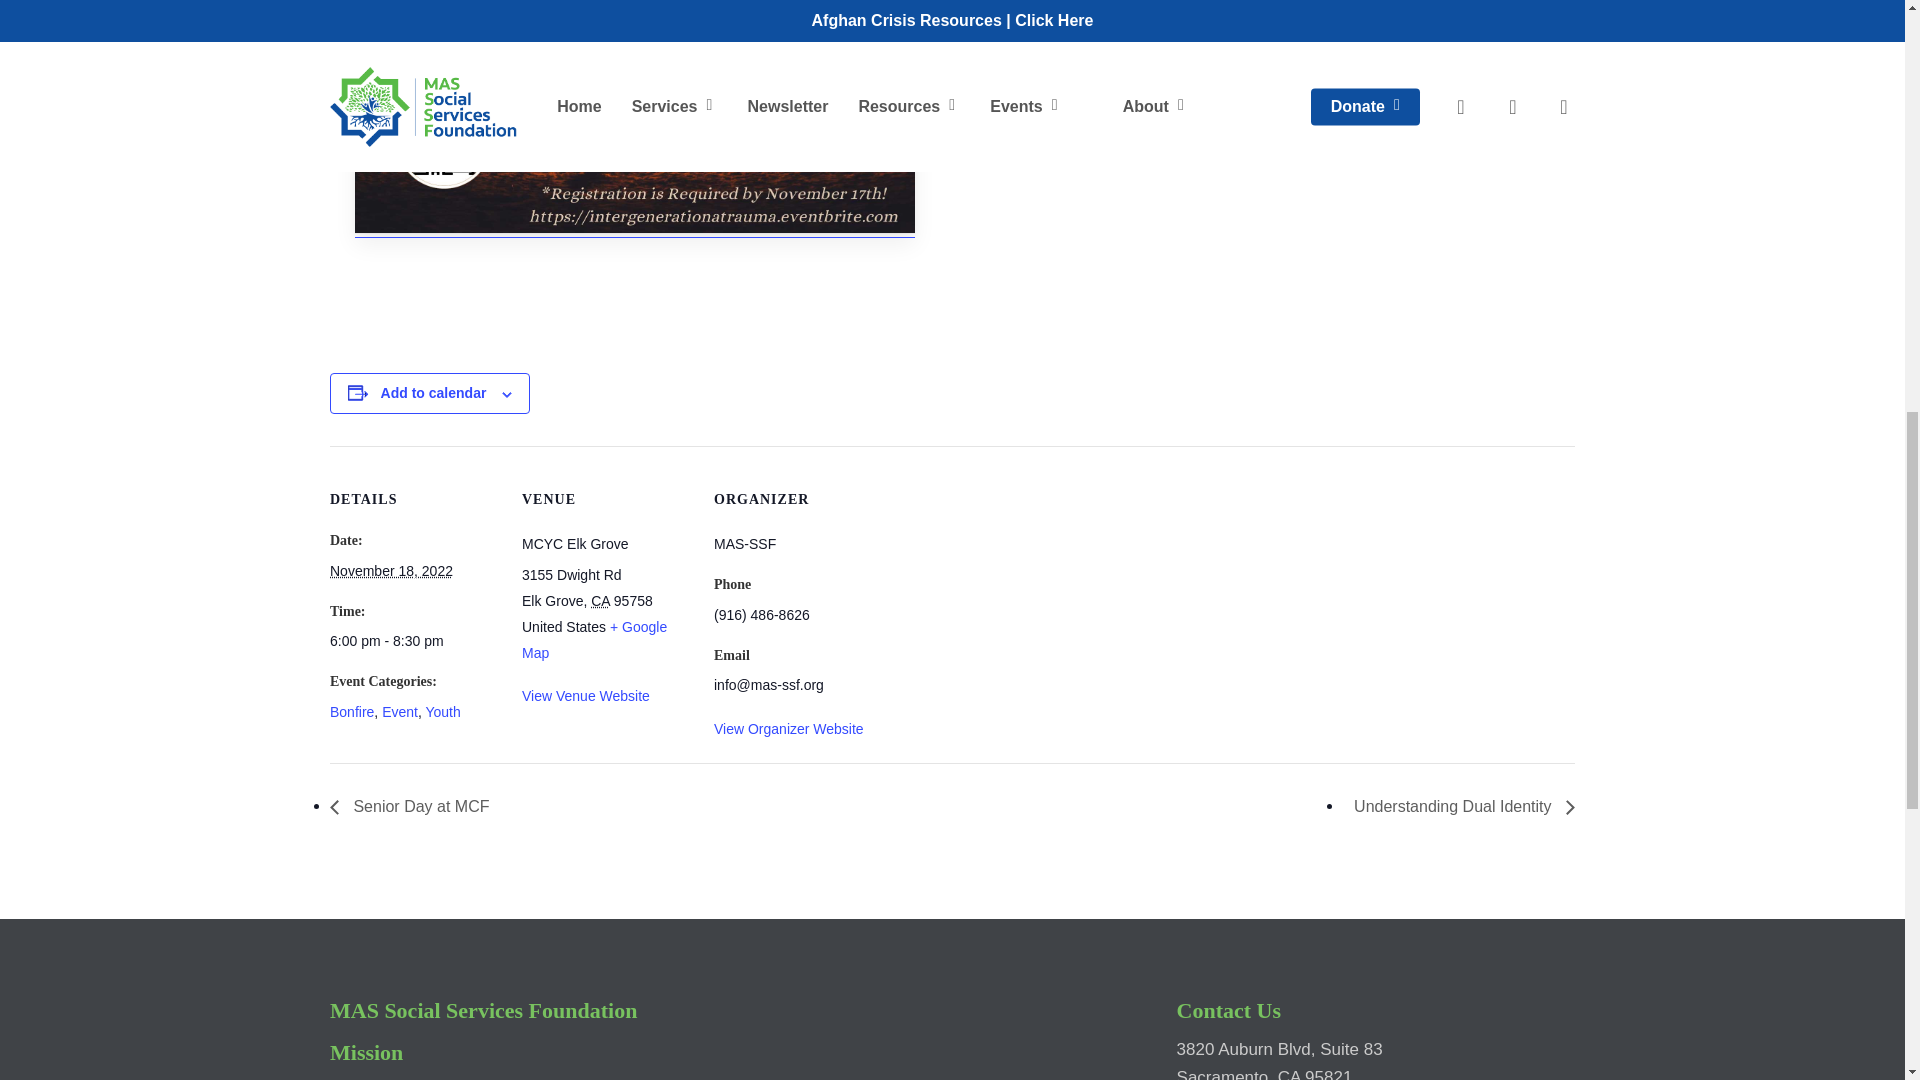 This screenshot has height=1080, width=1920. What do you see at coordinates (414, 640) in the screenshot?
I see `2022-11-18` at bounding box center [414, 640].